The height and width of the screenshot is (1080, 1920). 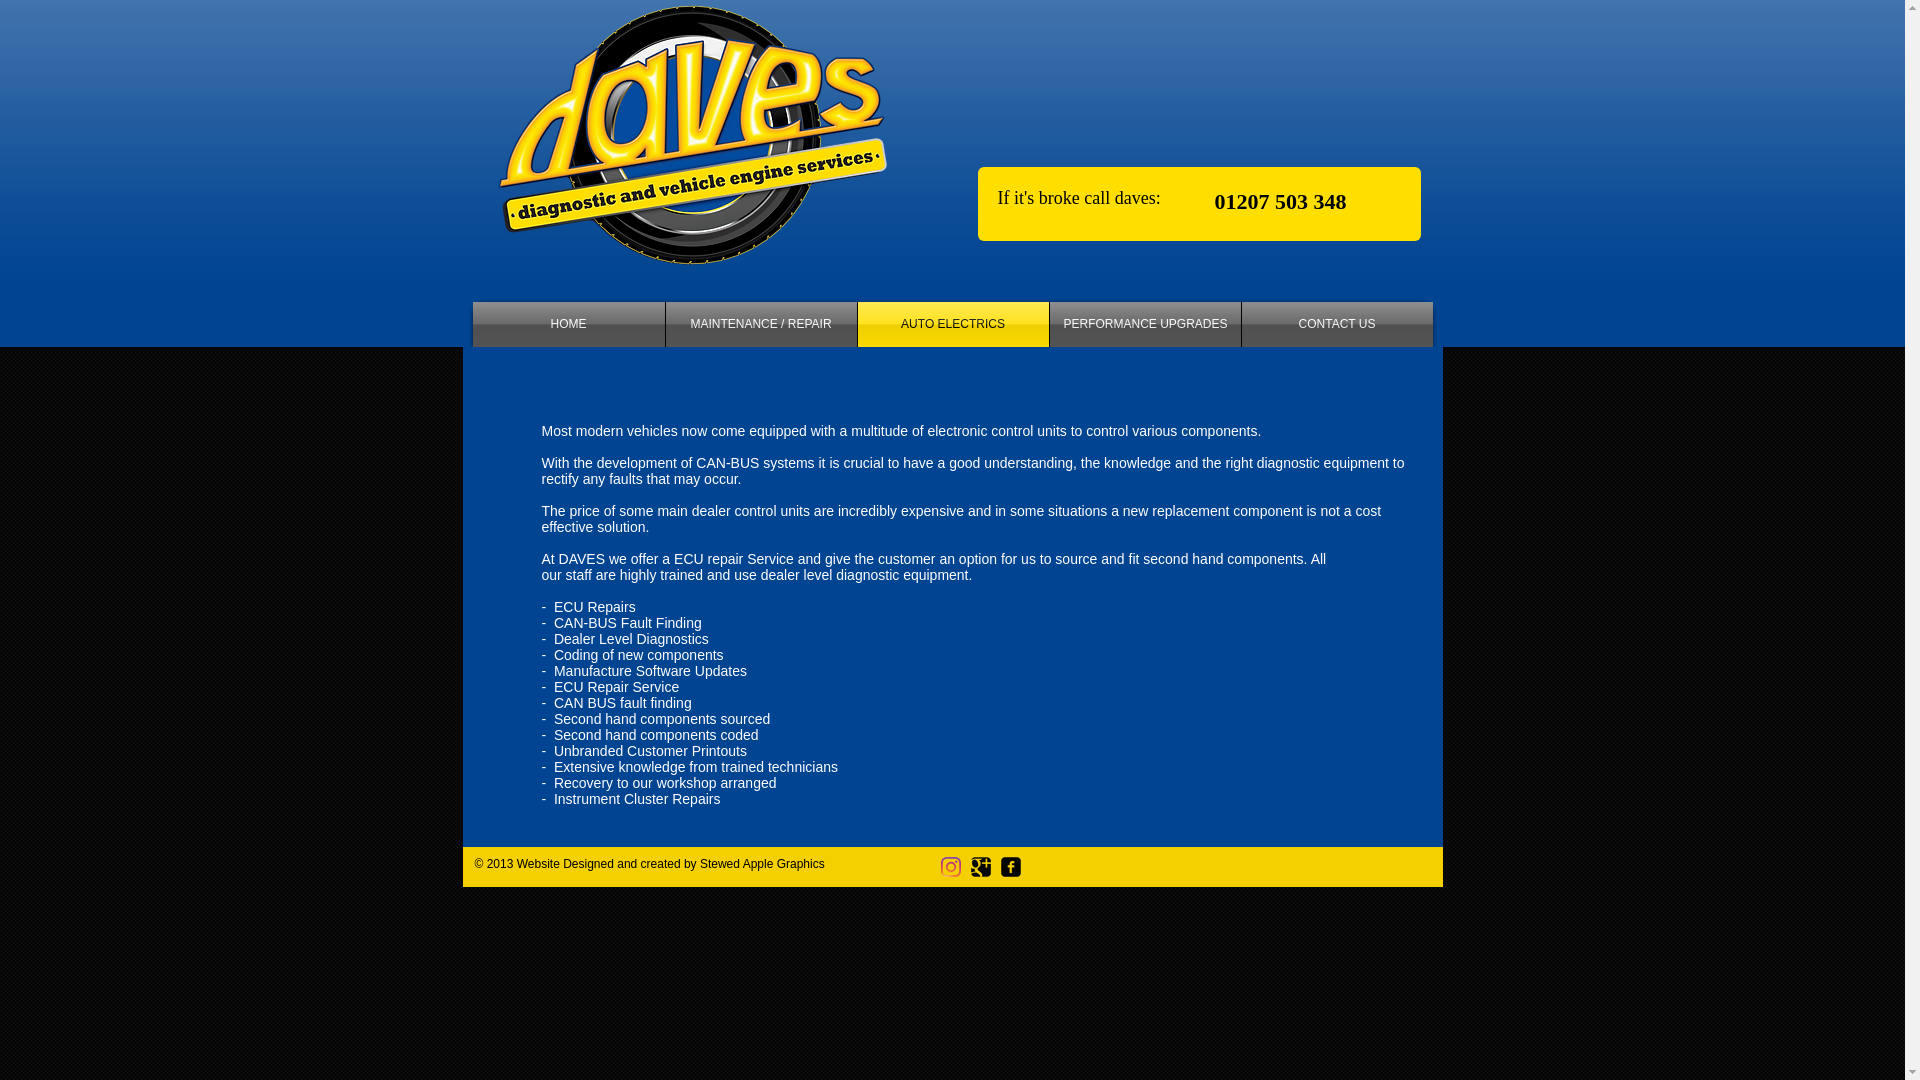 I want to click on CONTACT US, so click(x=1337, y=324).